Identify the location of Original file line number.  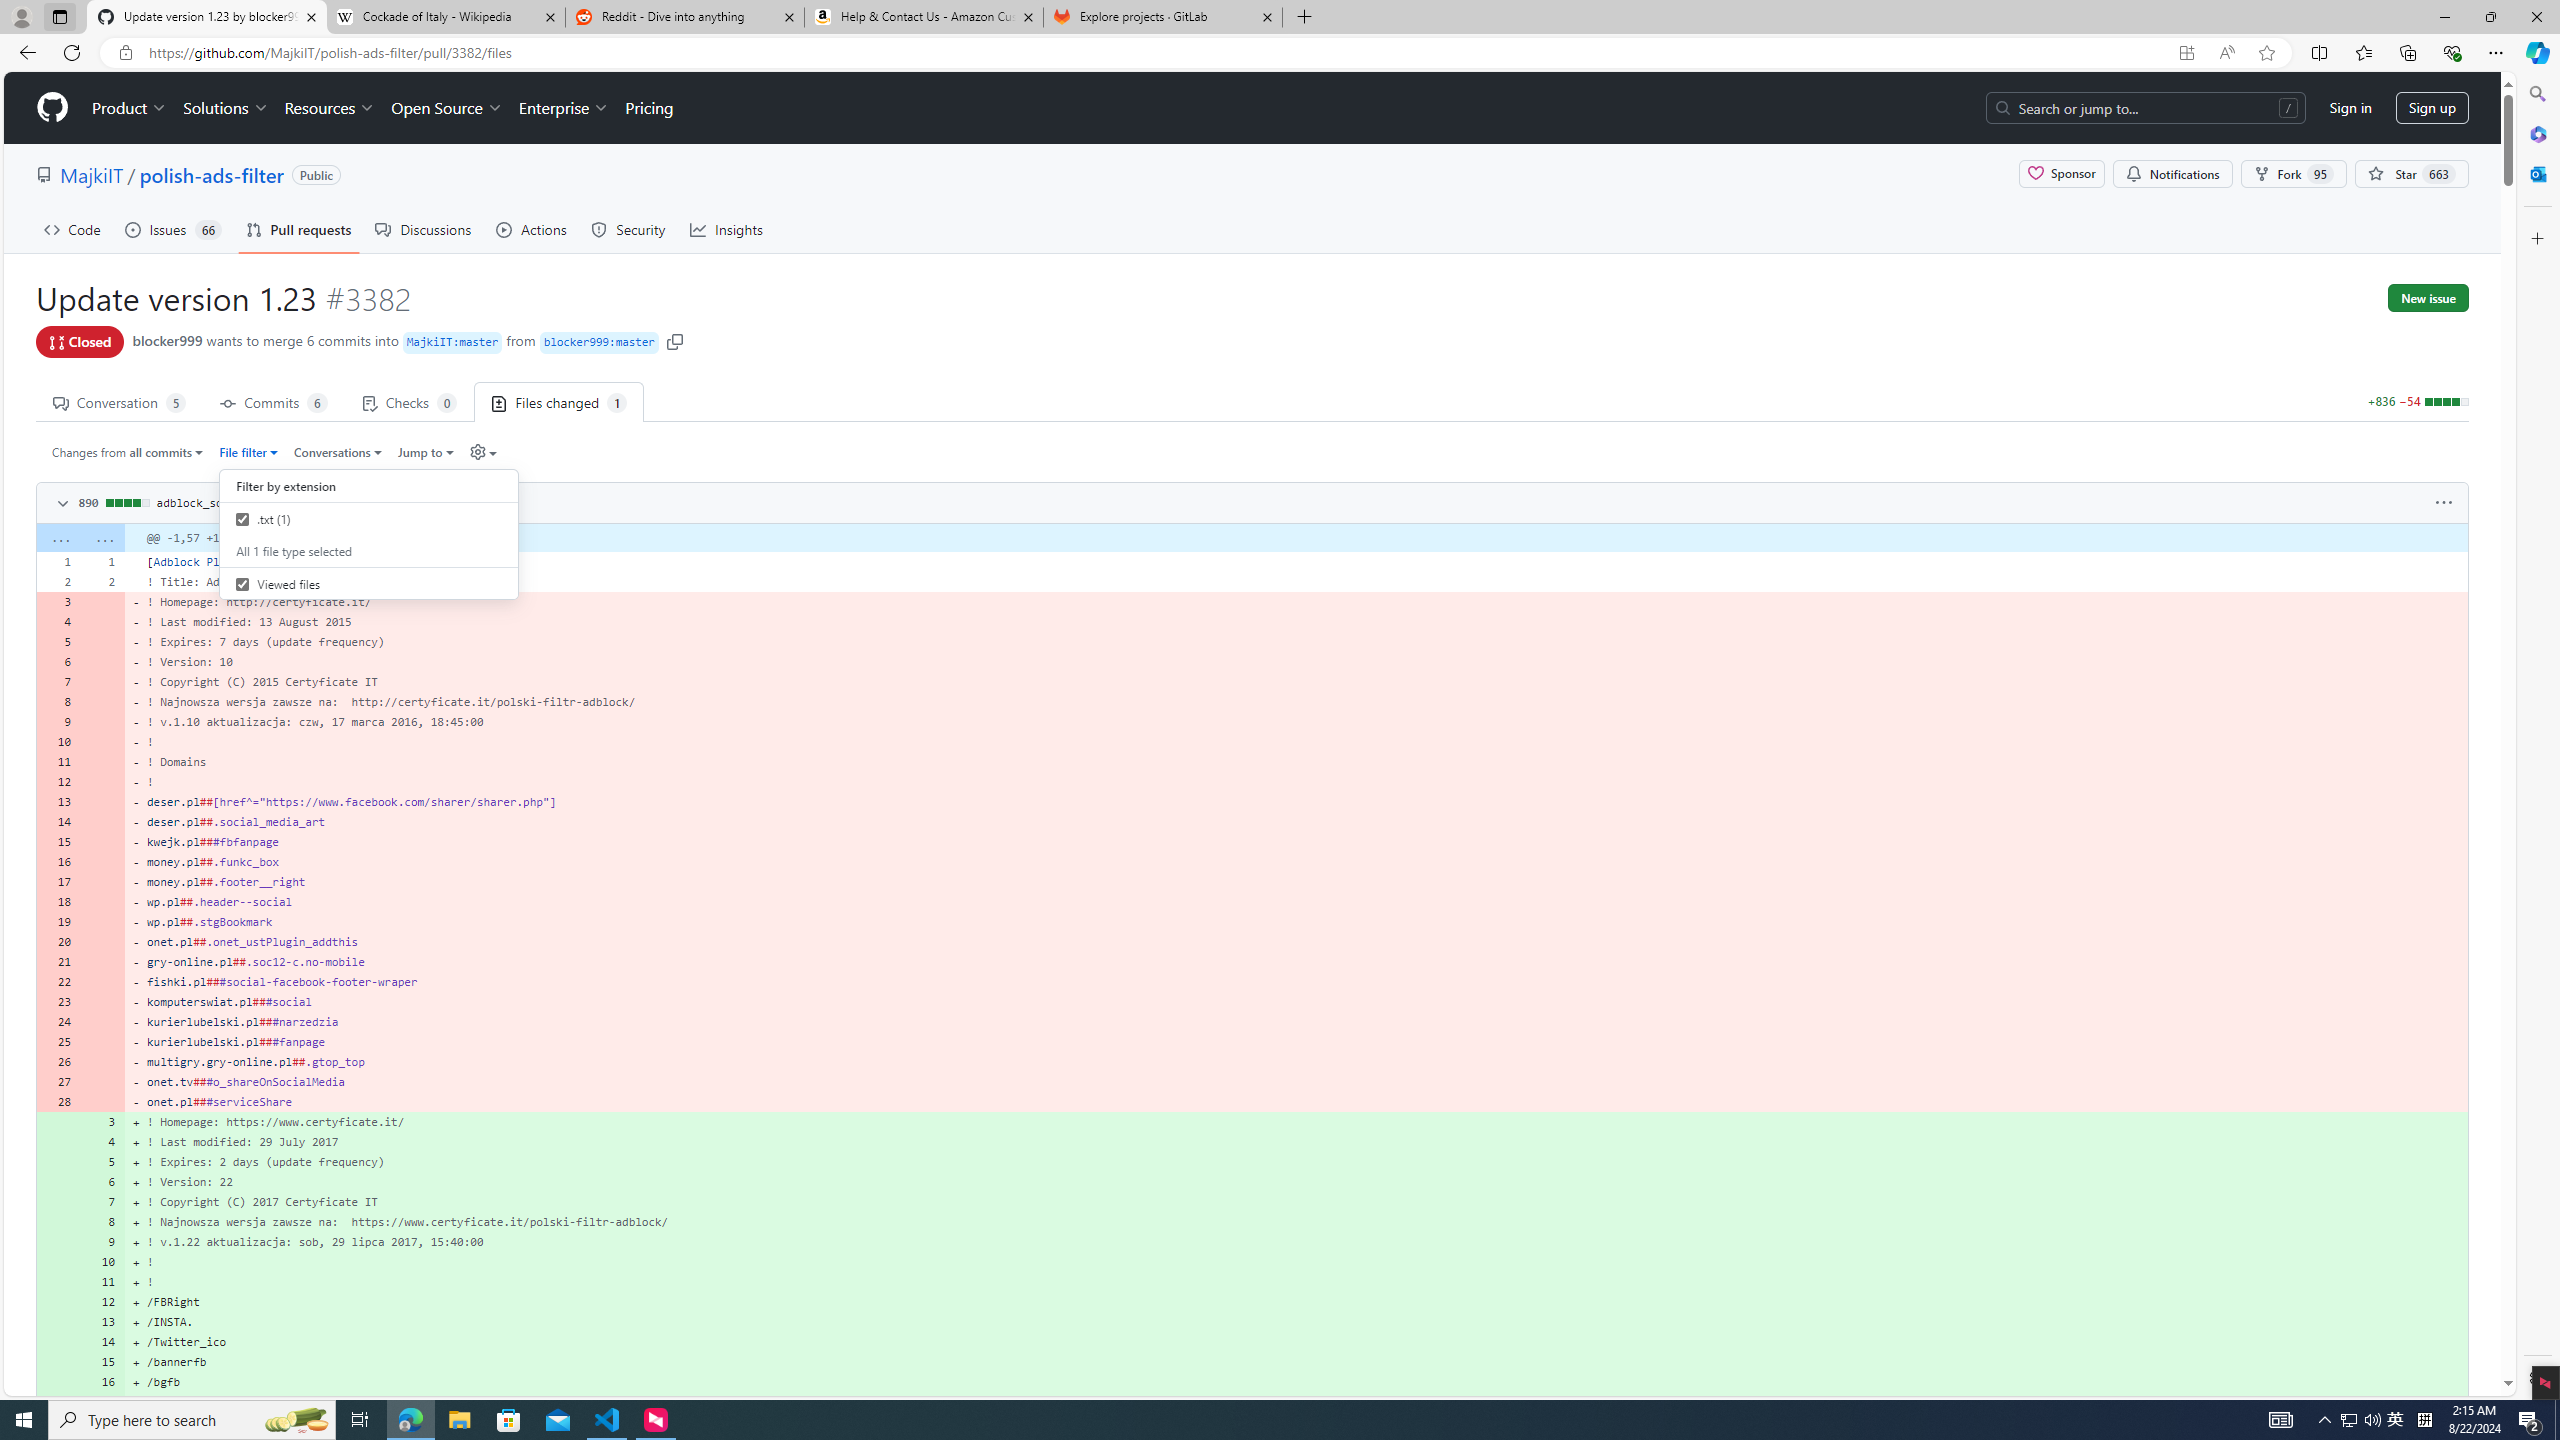
(62, 556).